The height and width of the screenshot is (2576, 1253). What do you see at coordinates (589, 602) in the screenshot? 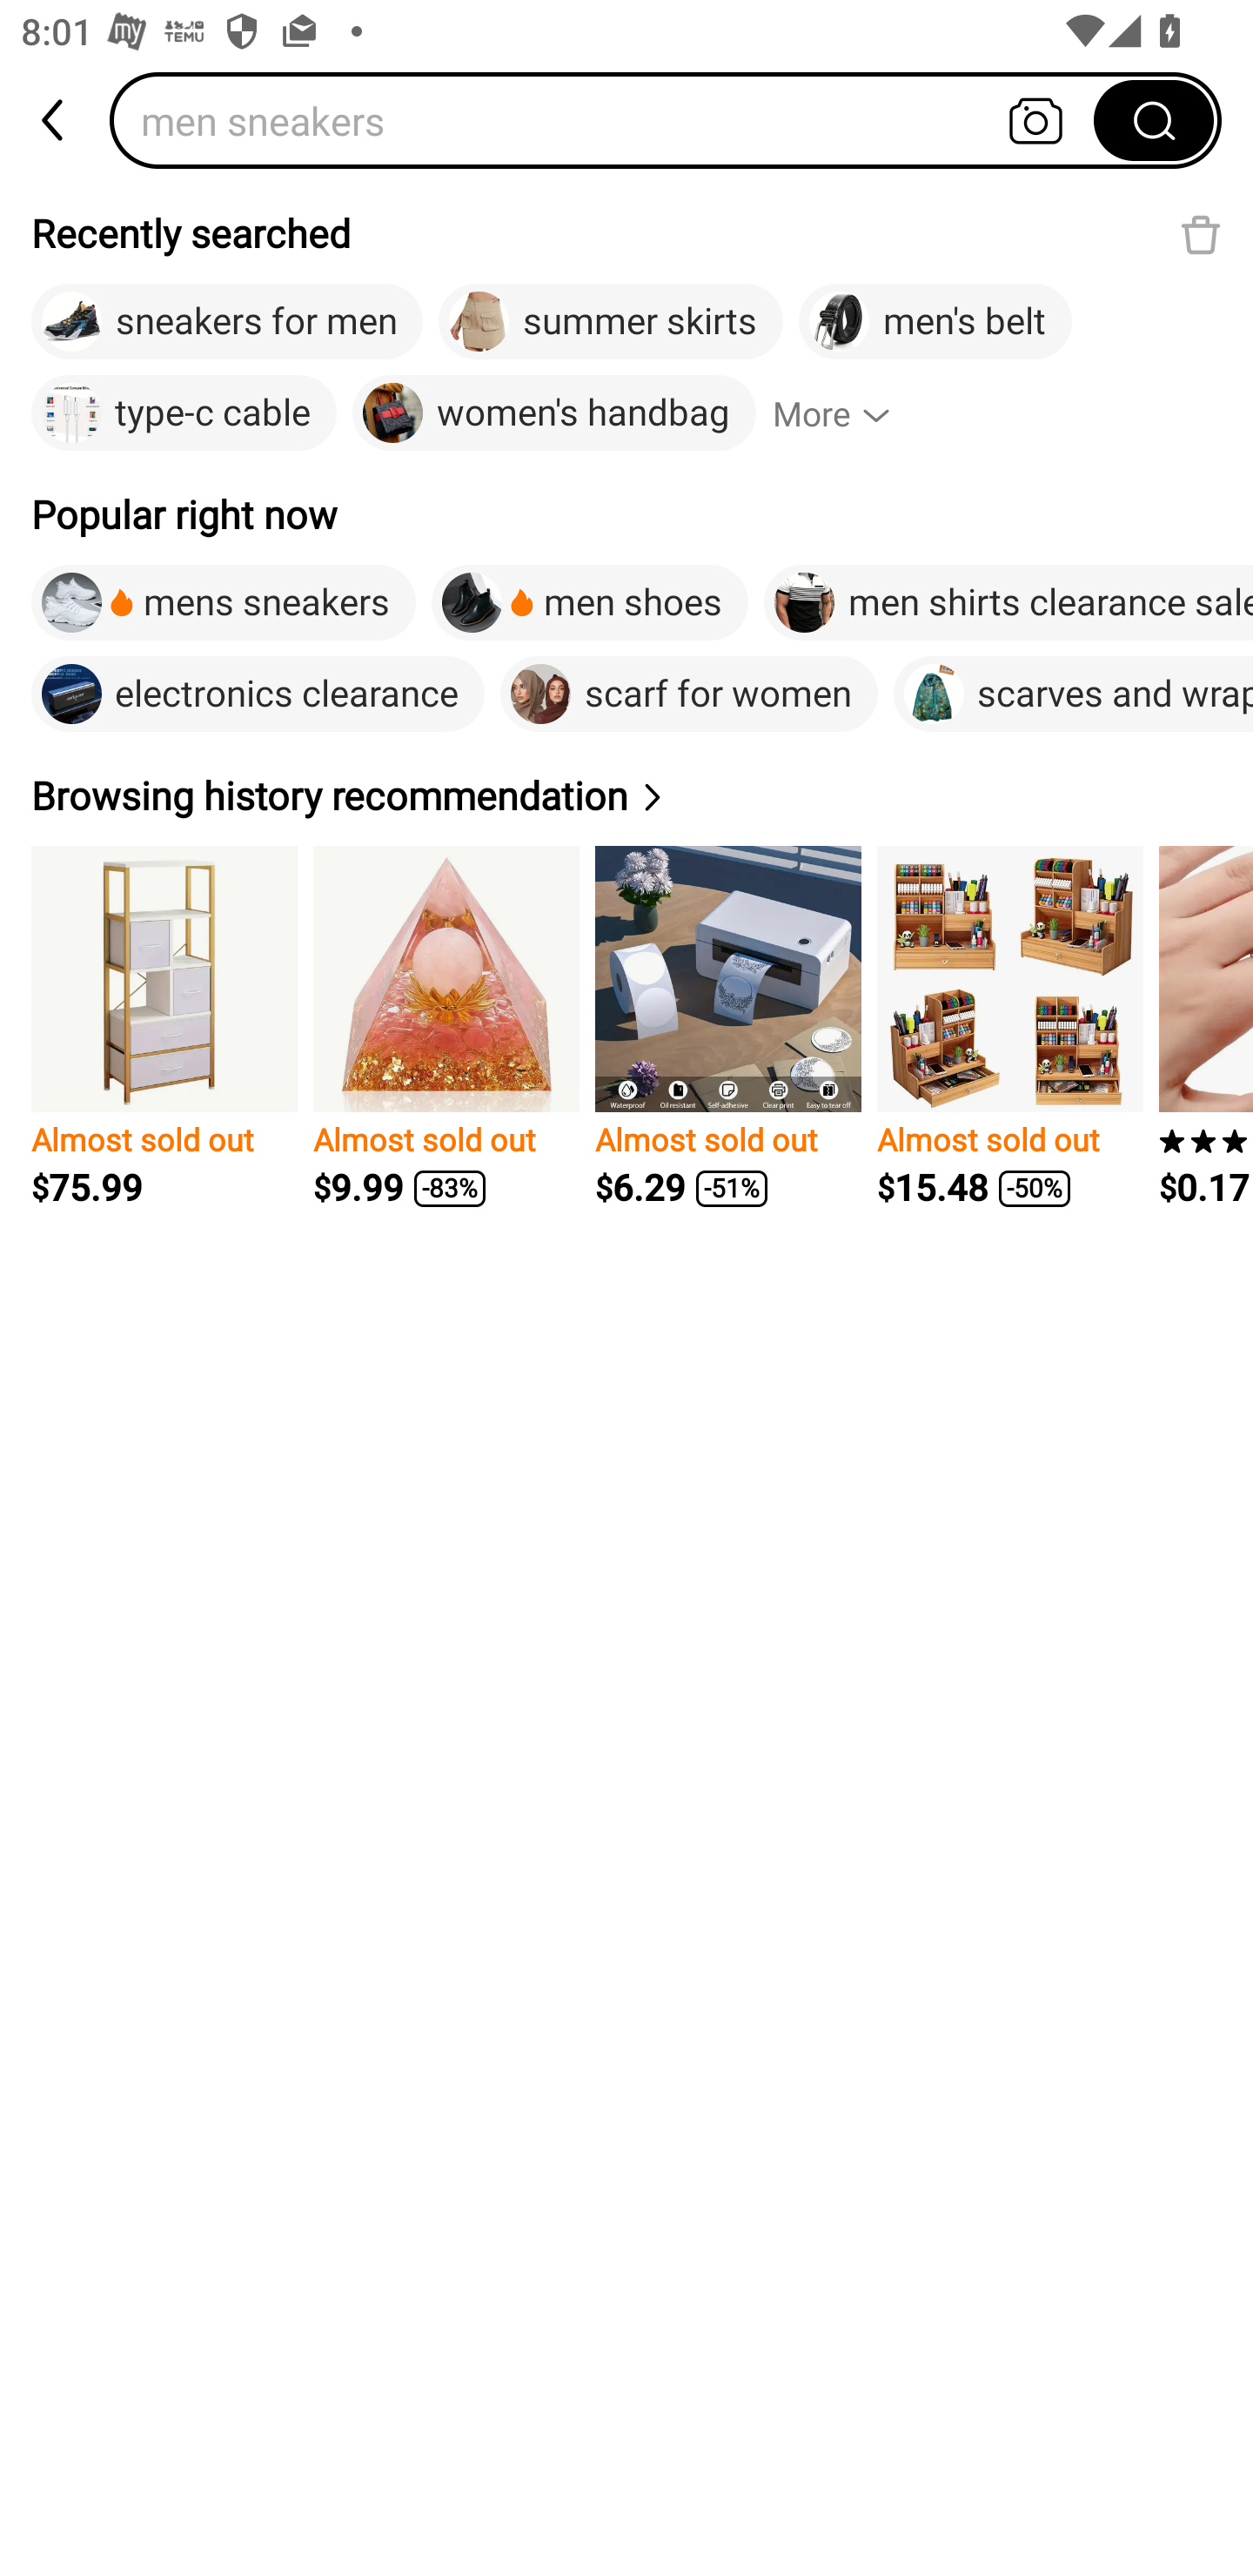
I see `men shoes` at bounding box center [589, 602].